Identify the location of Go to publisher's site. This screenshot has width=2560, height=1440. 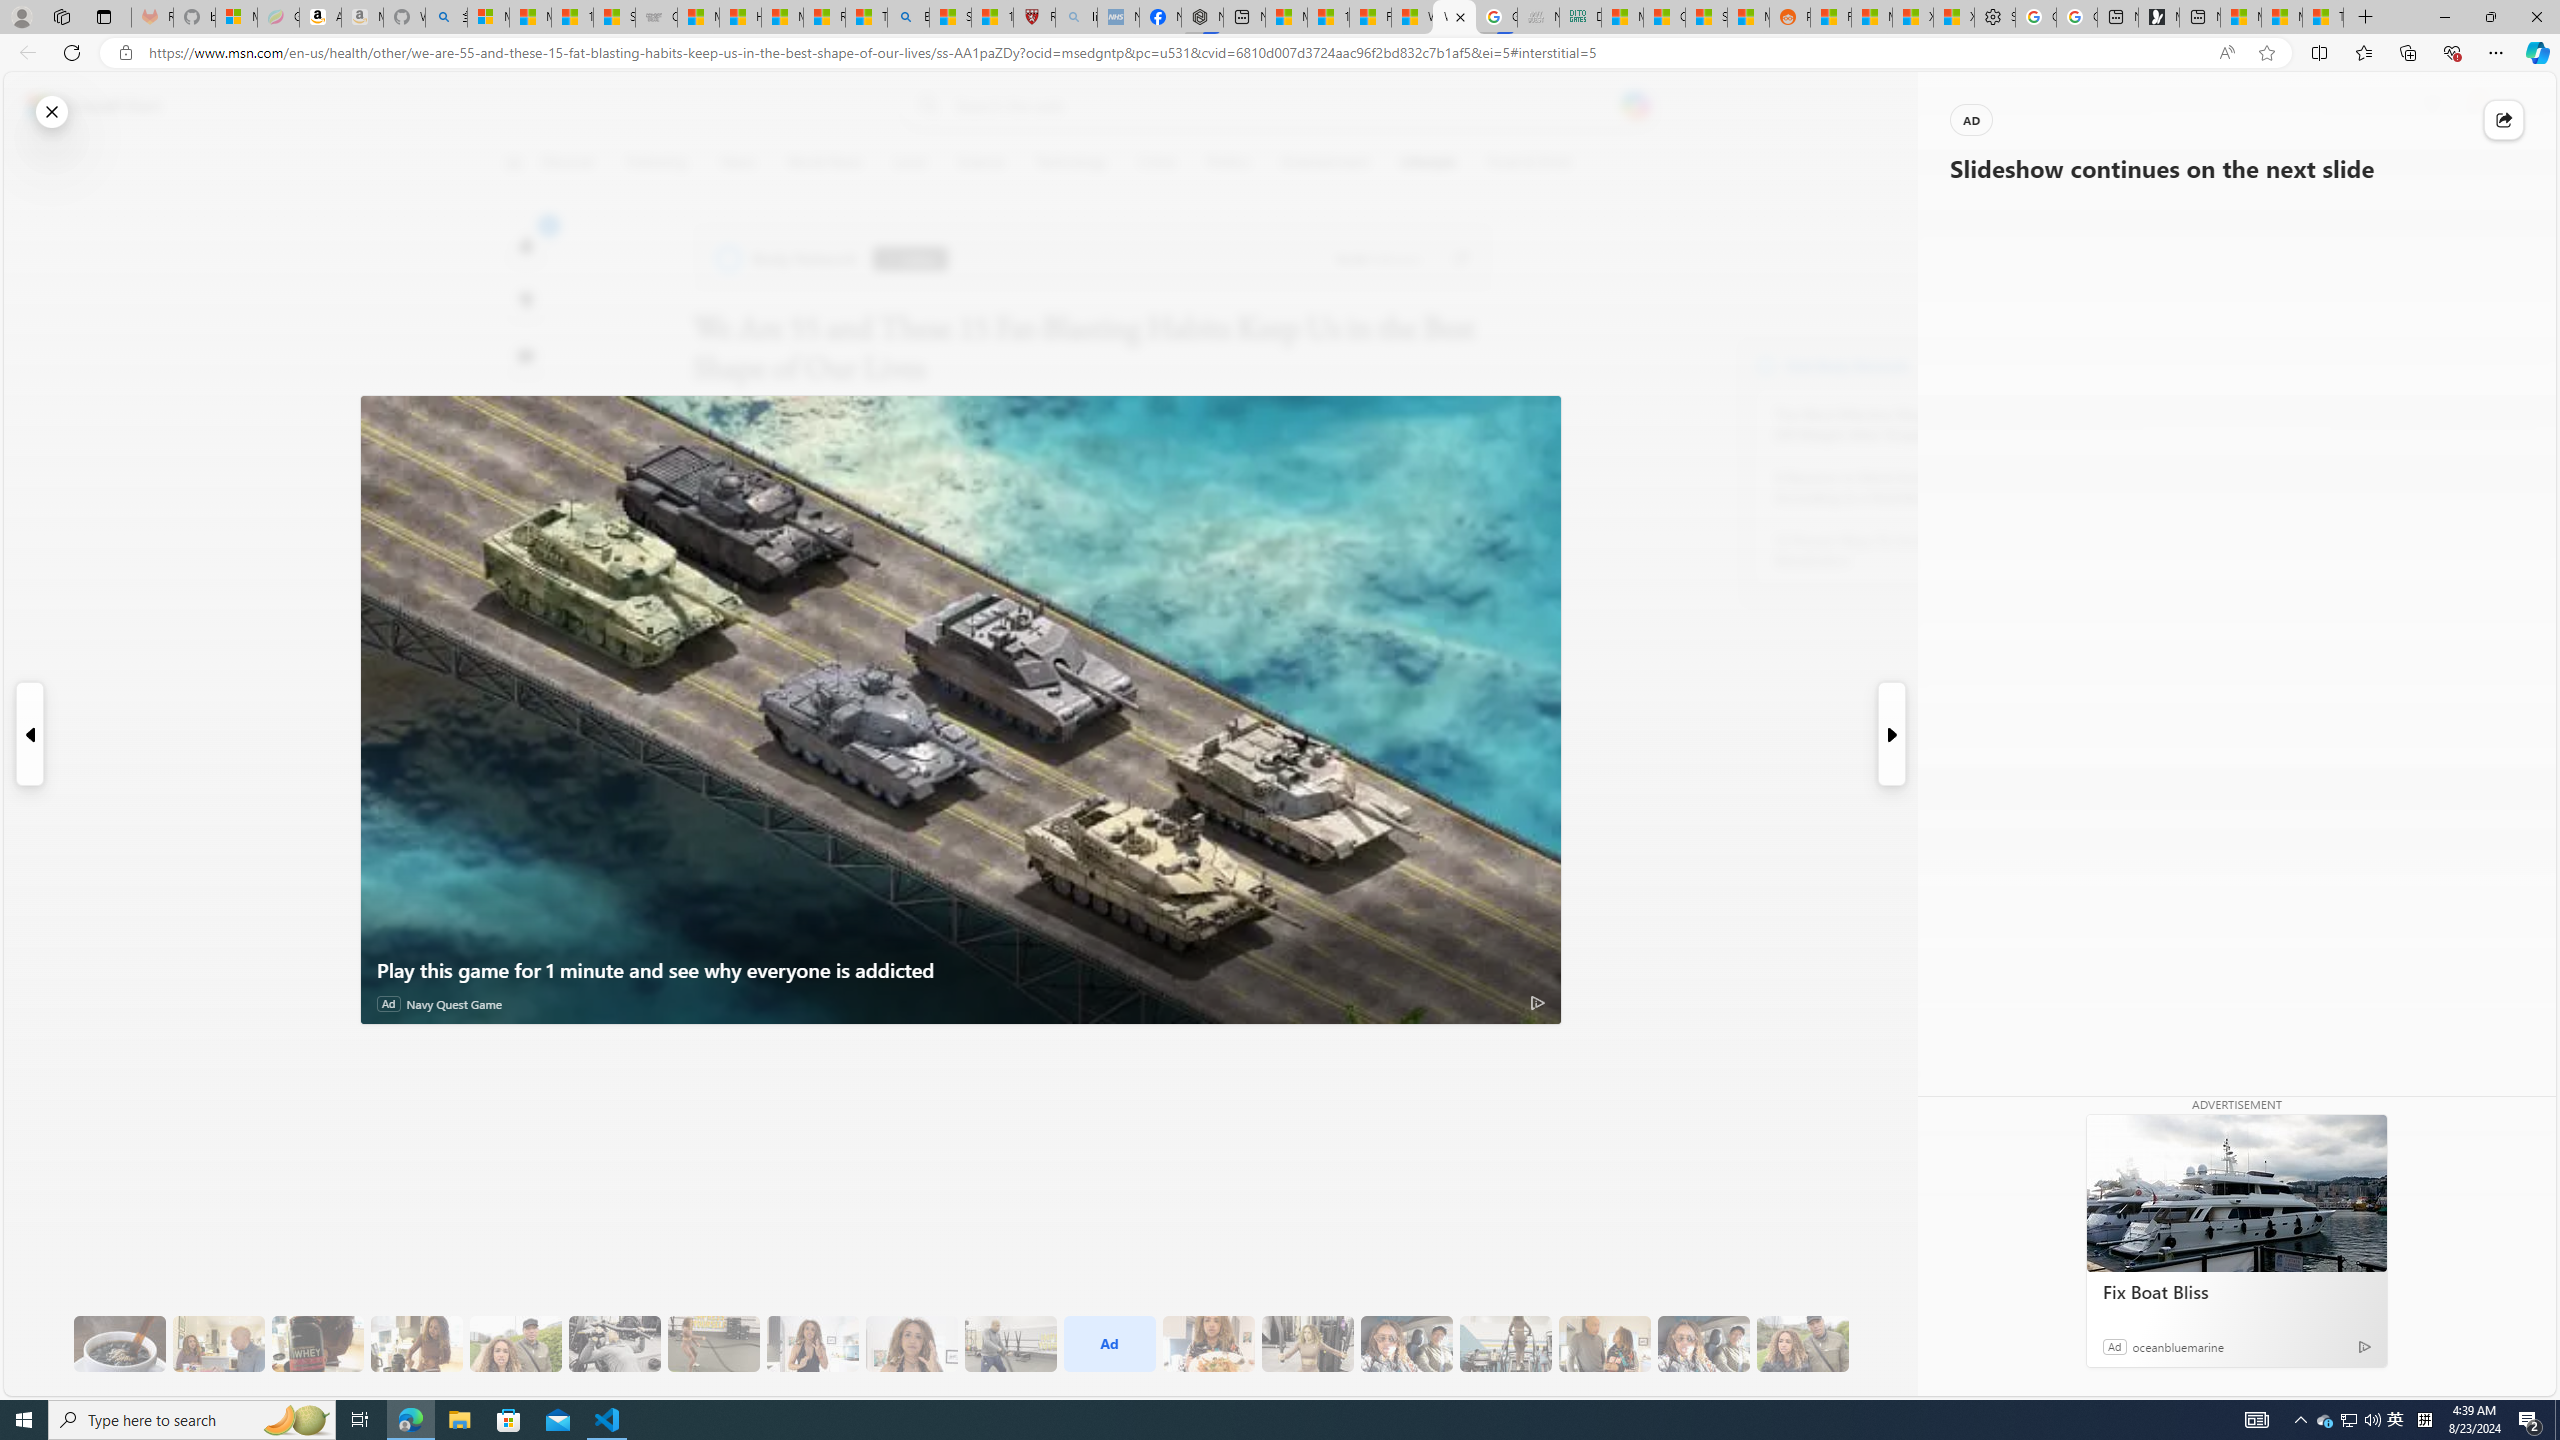
(1460, 258).